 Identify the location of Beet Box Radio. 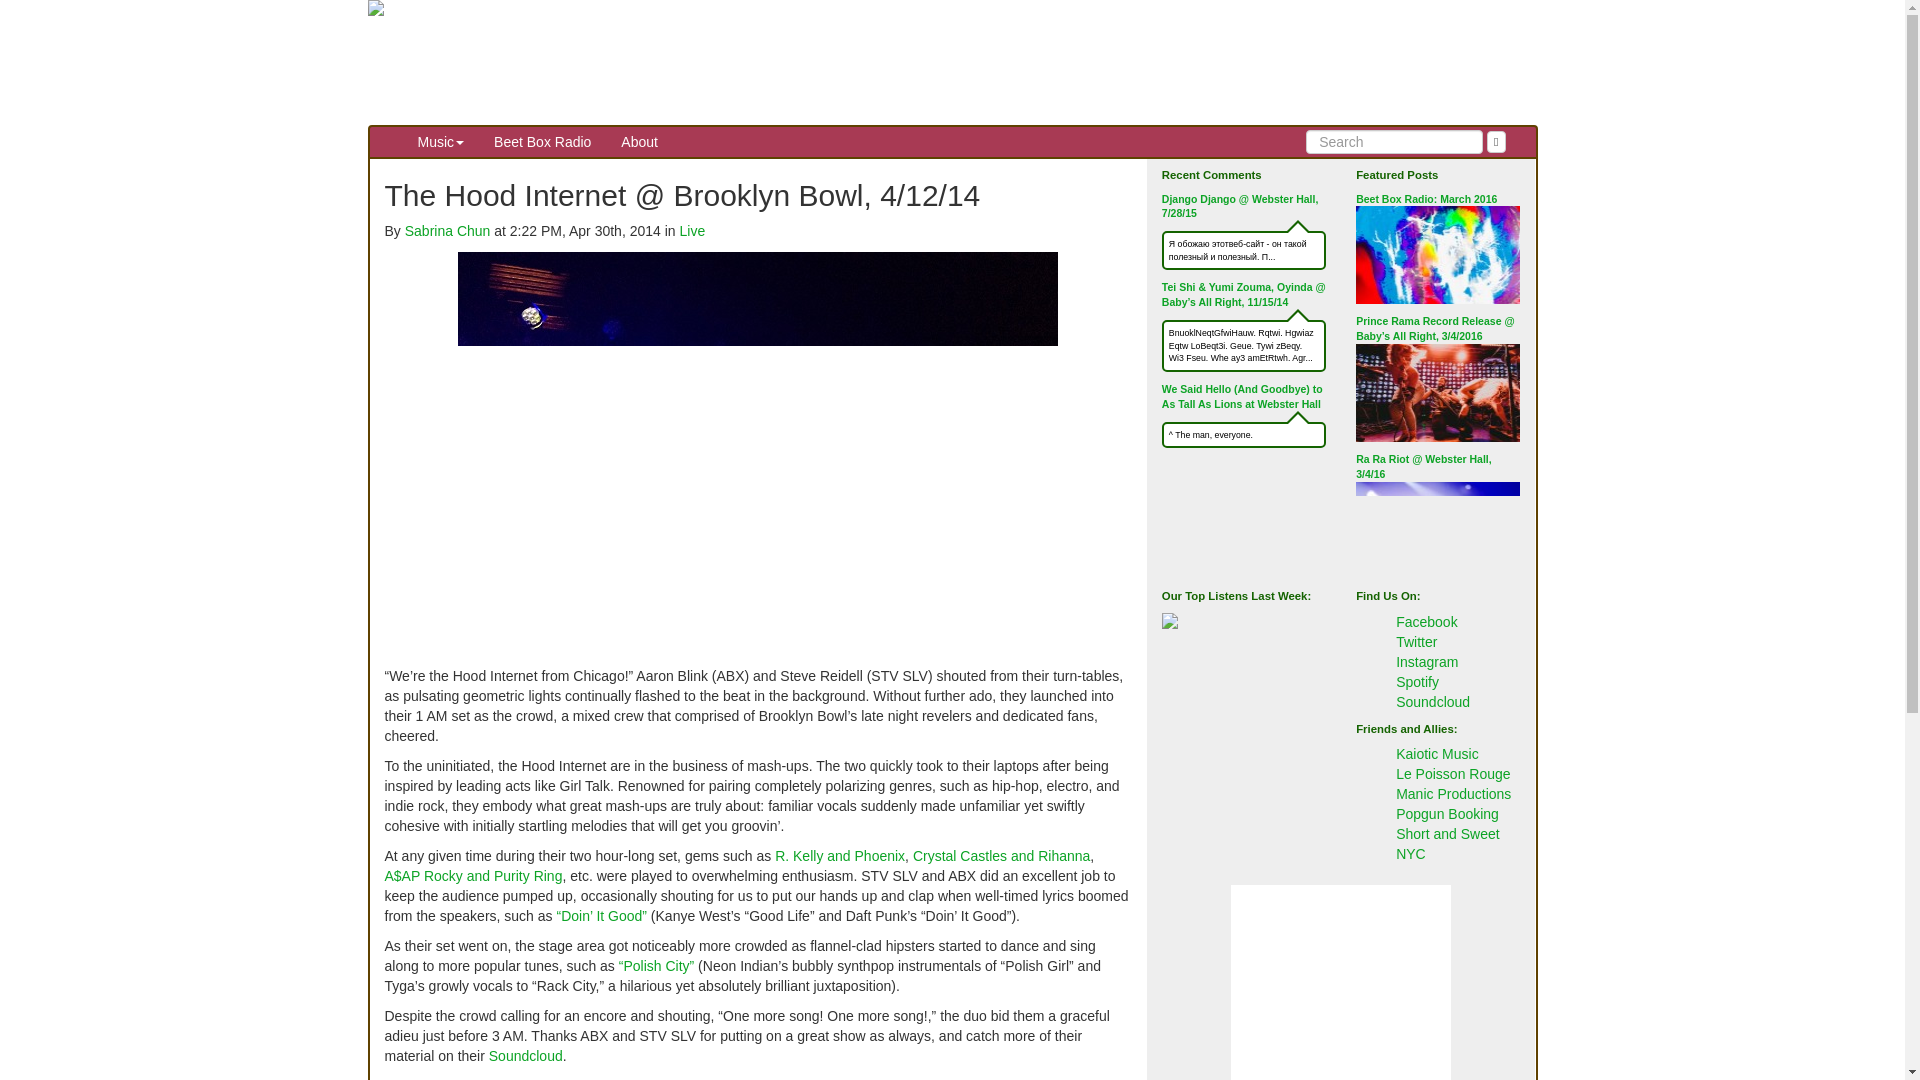
(542, 142).